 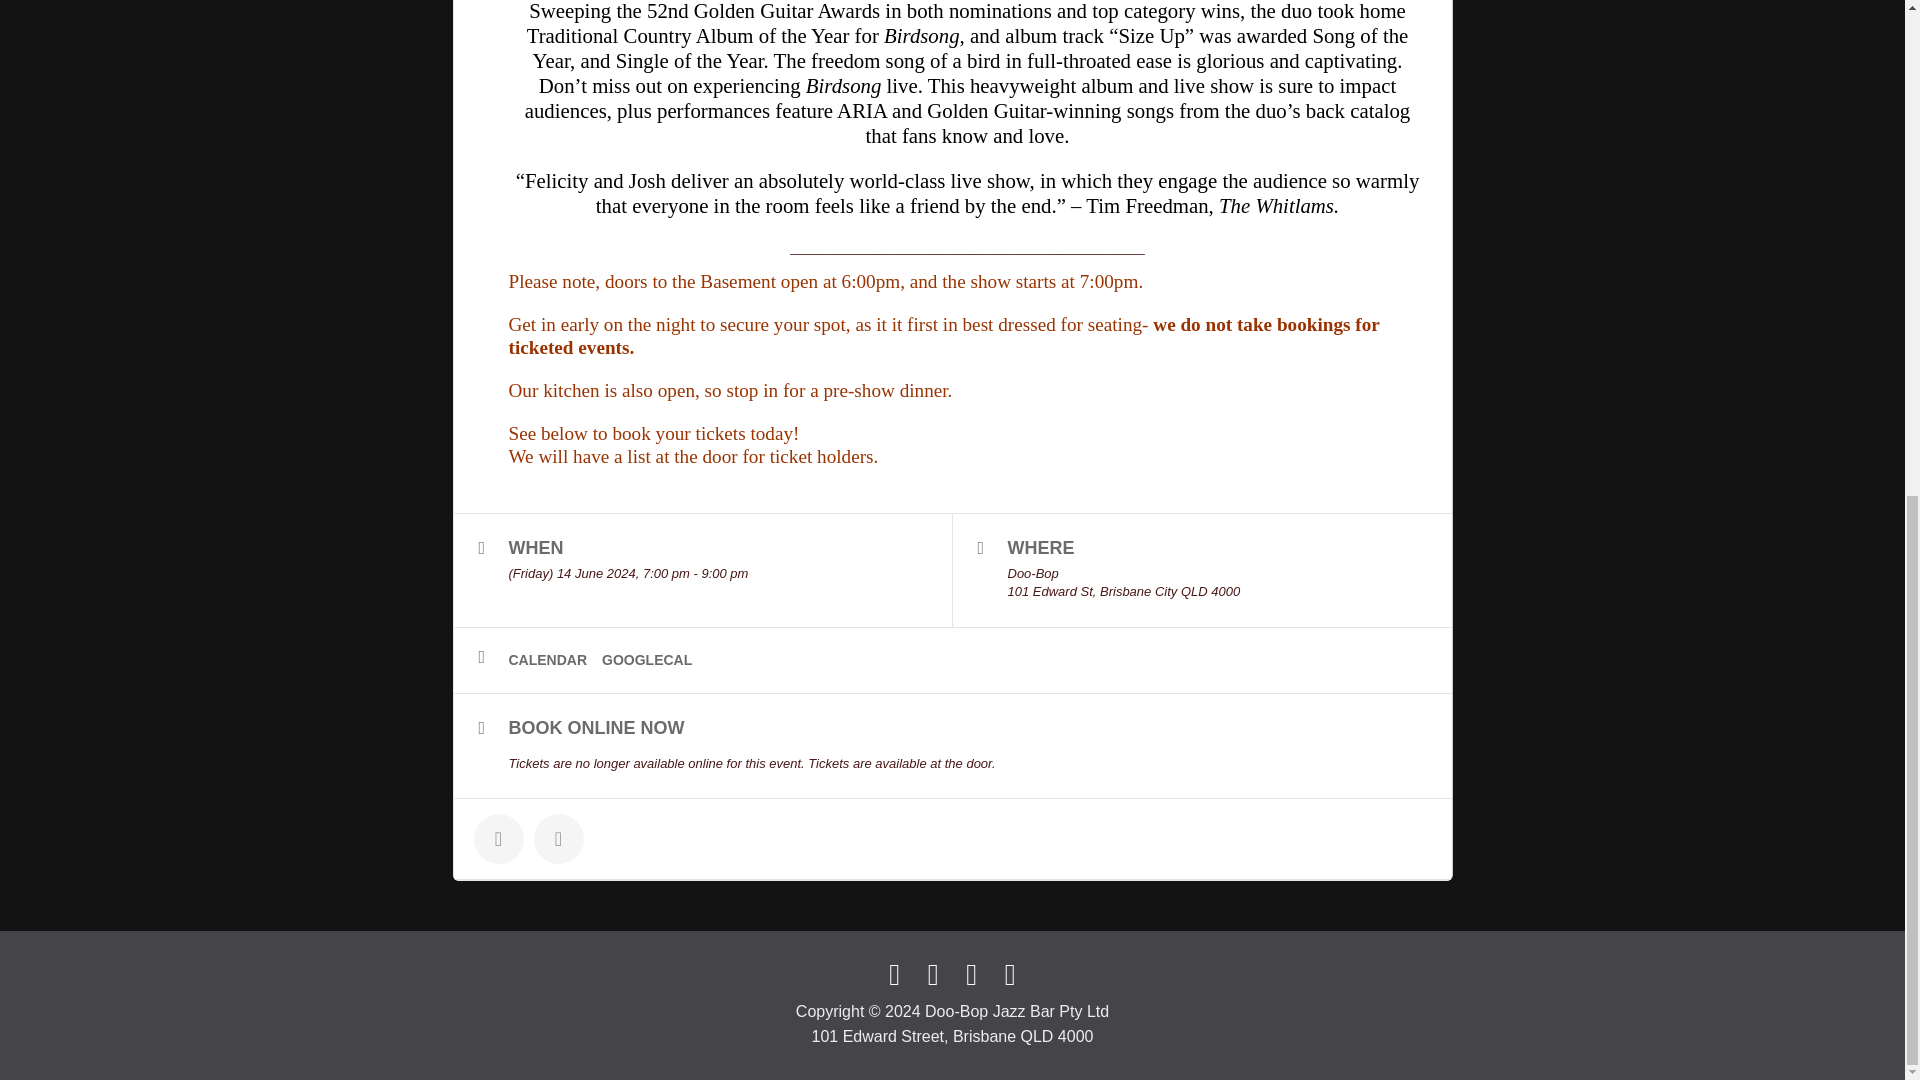 I want to click on CALENDAR, so click(x=555, y=660).